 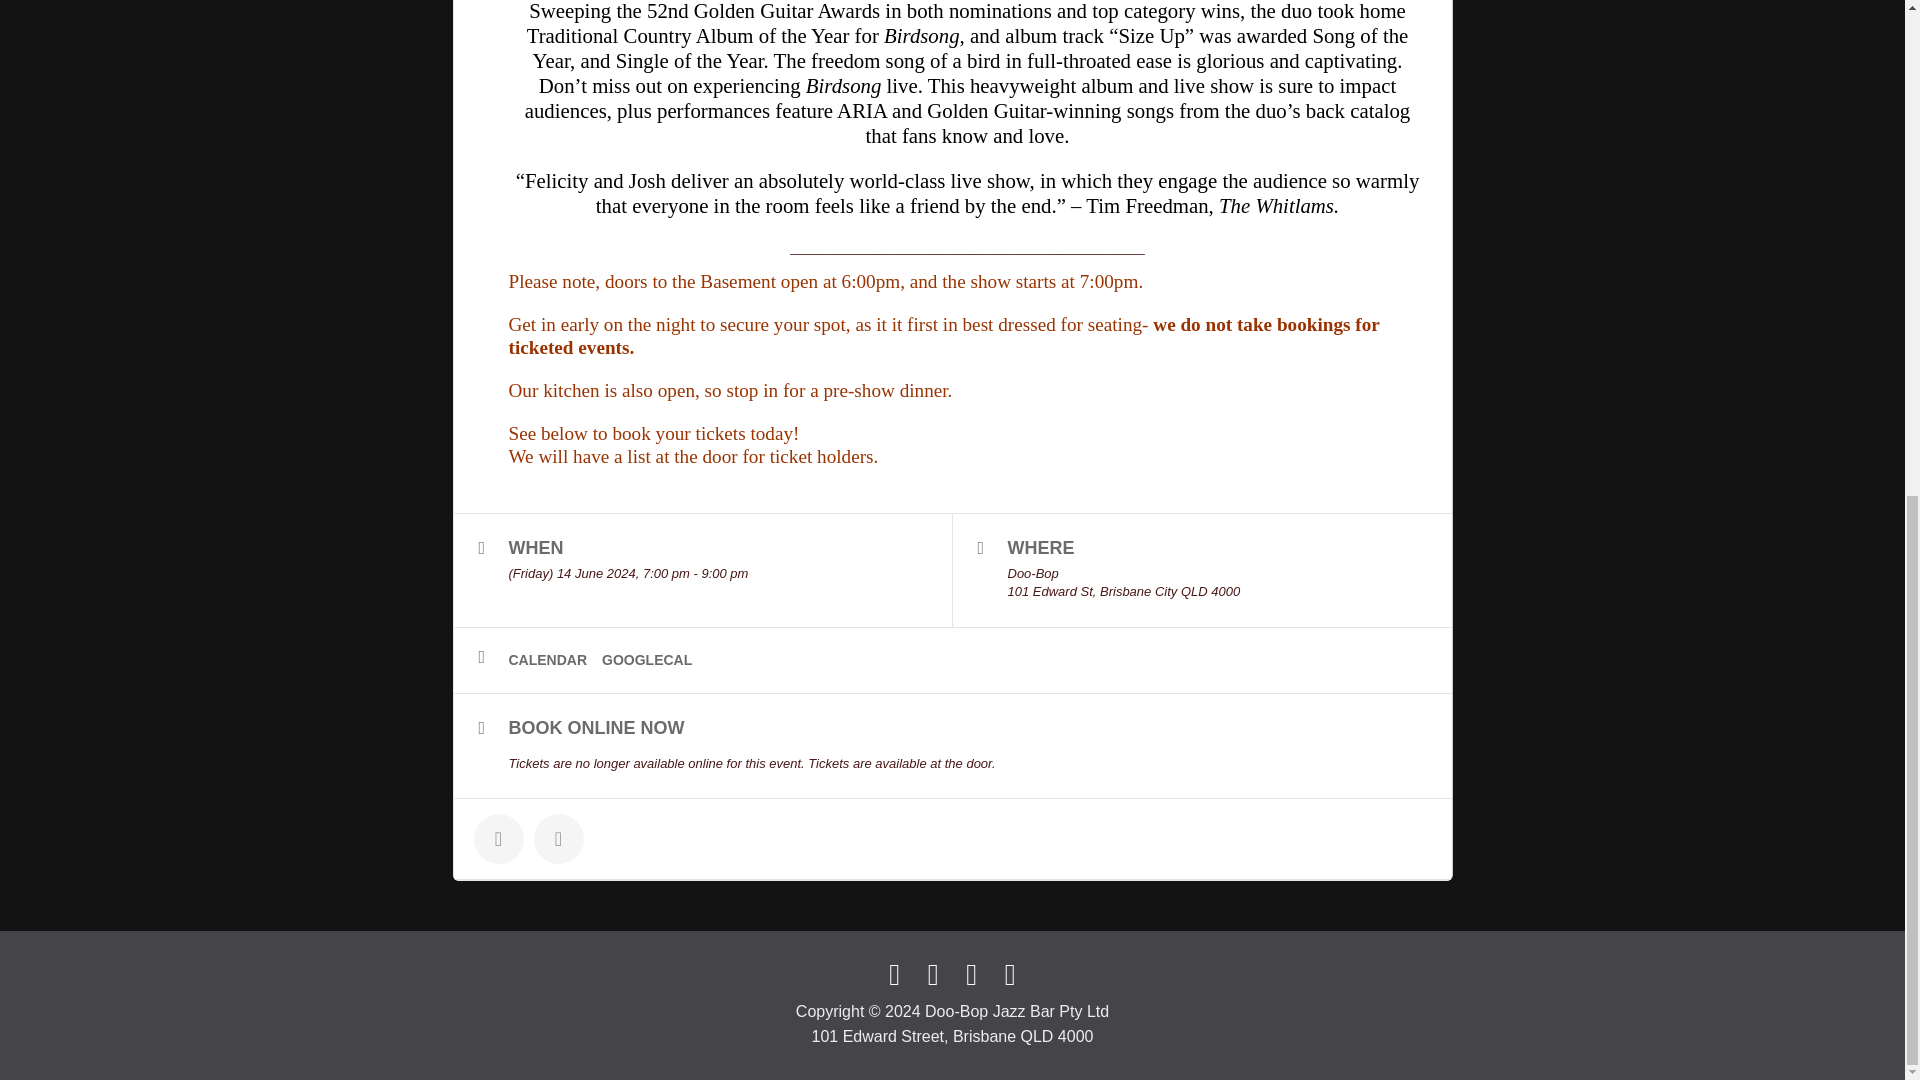 I want to click on CALENDAR, so click(x=555, y=660).